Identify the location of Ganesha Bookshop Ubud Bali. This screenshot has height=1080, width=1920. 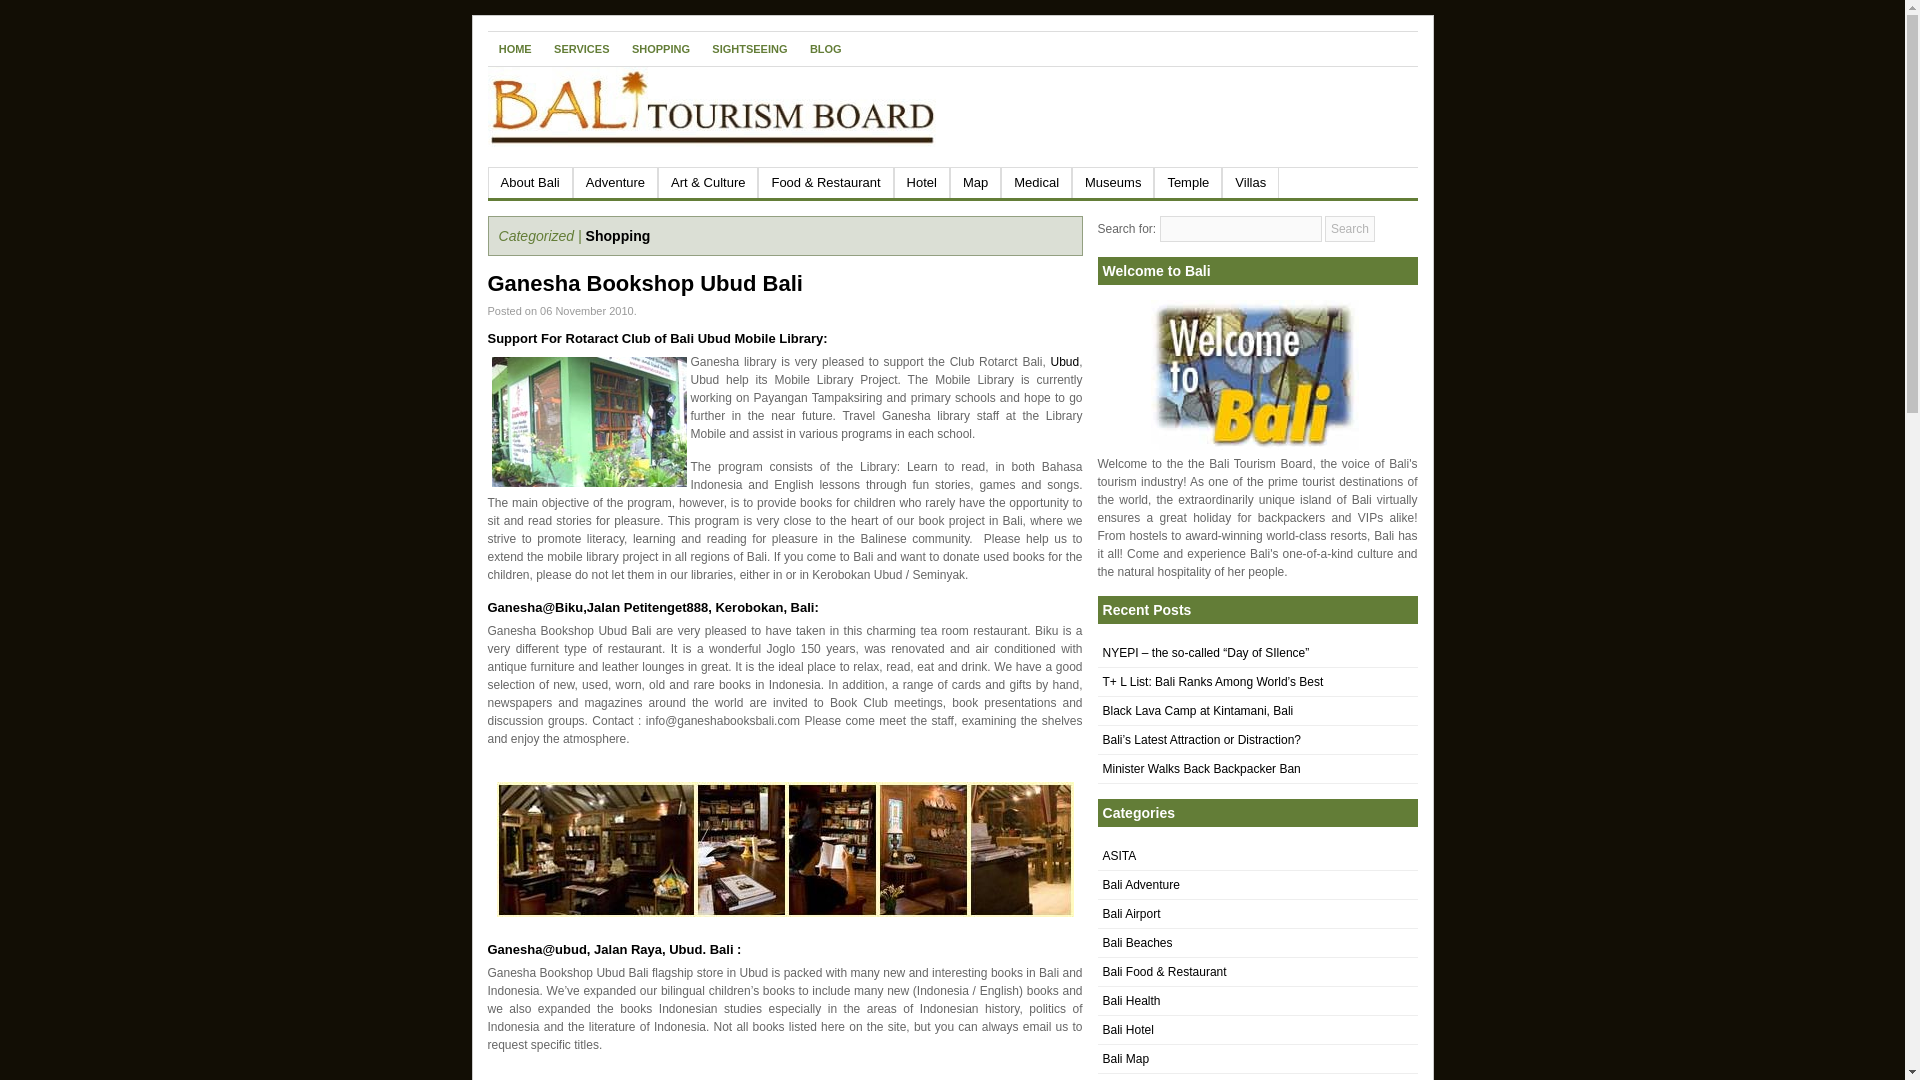
(644, 283).